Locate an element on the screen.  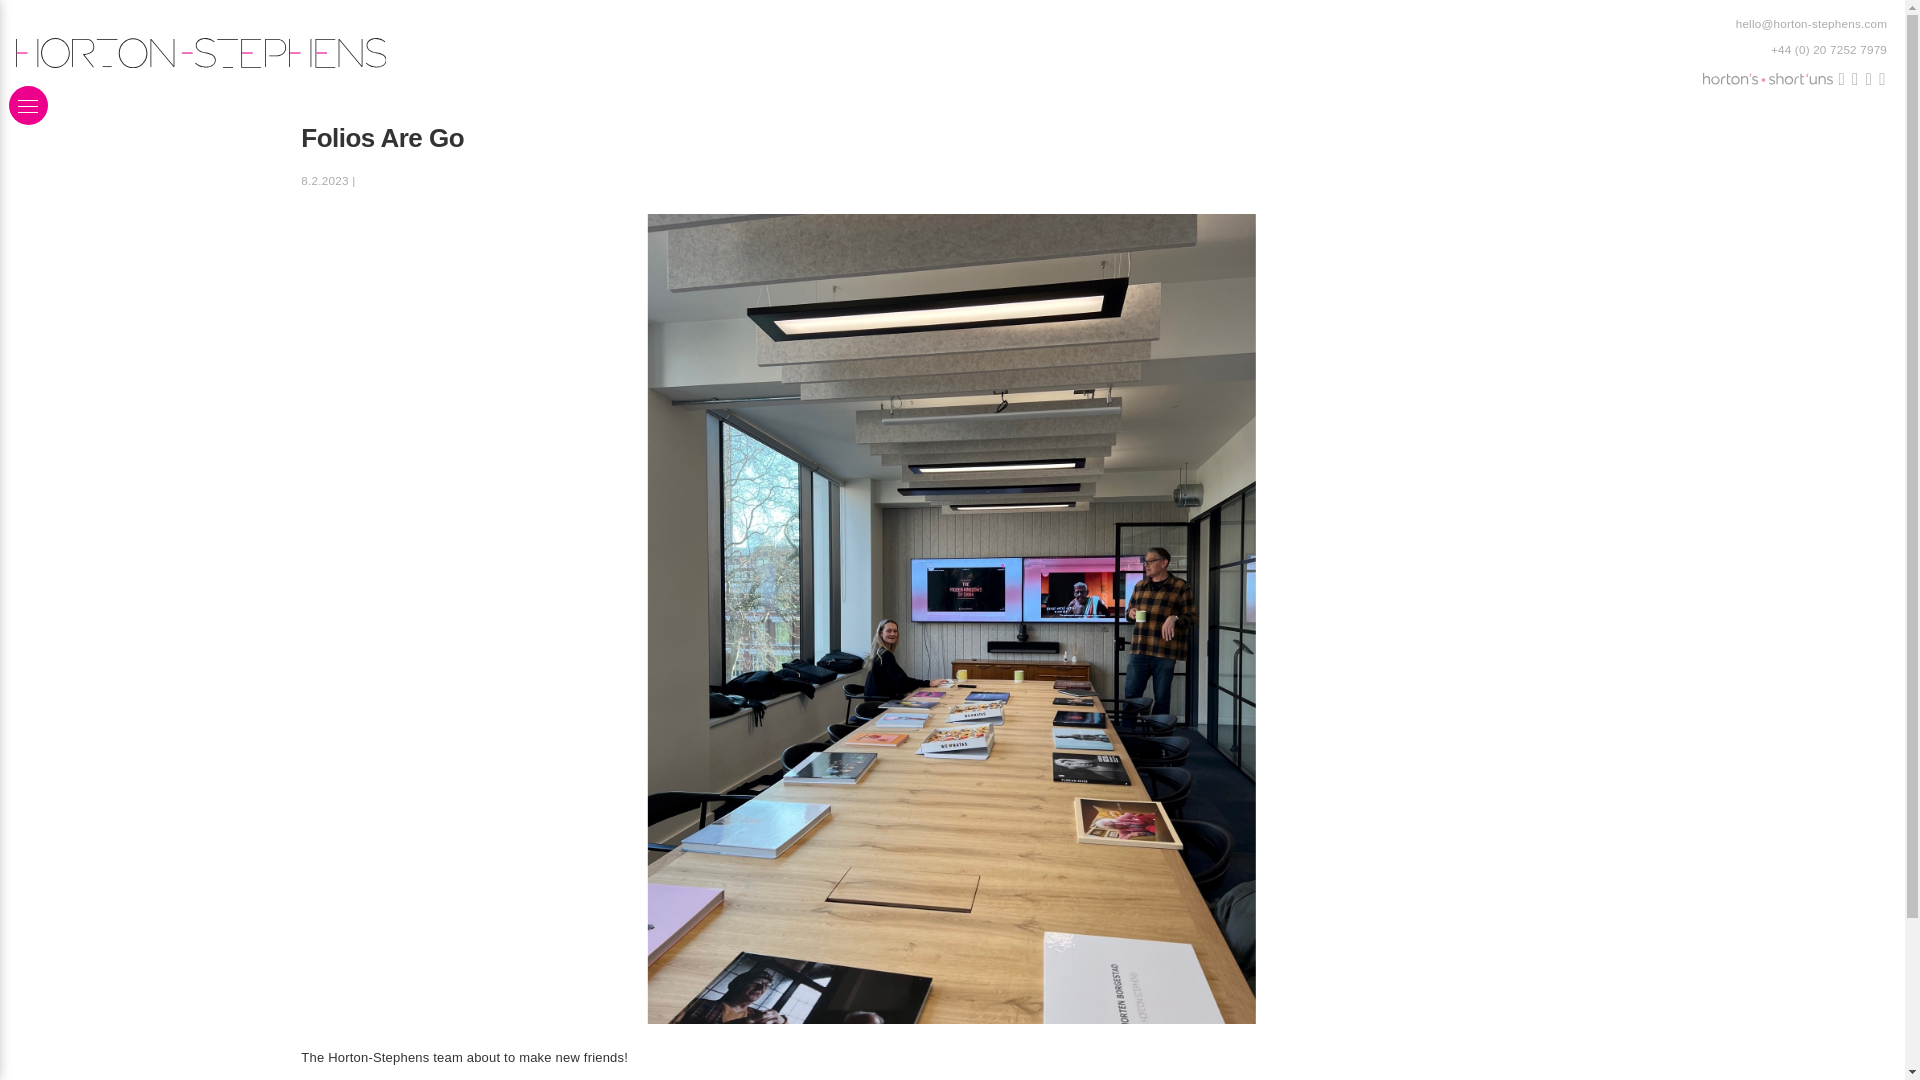
Menu is located at coordinates (28, 106).